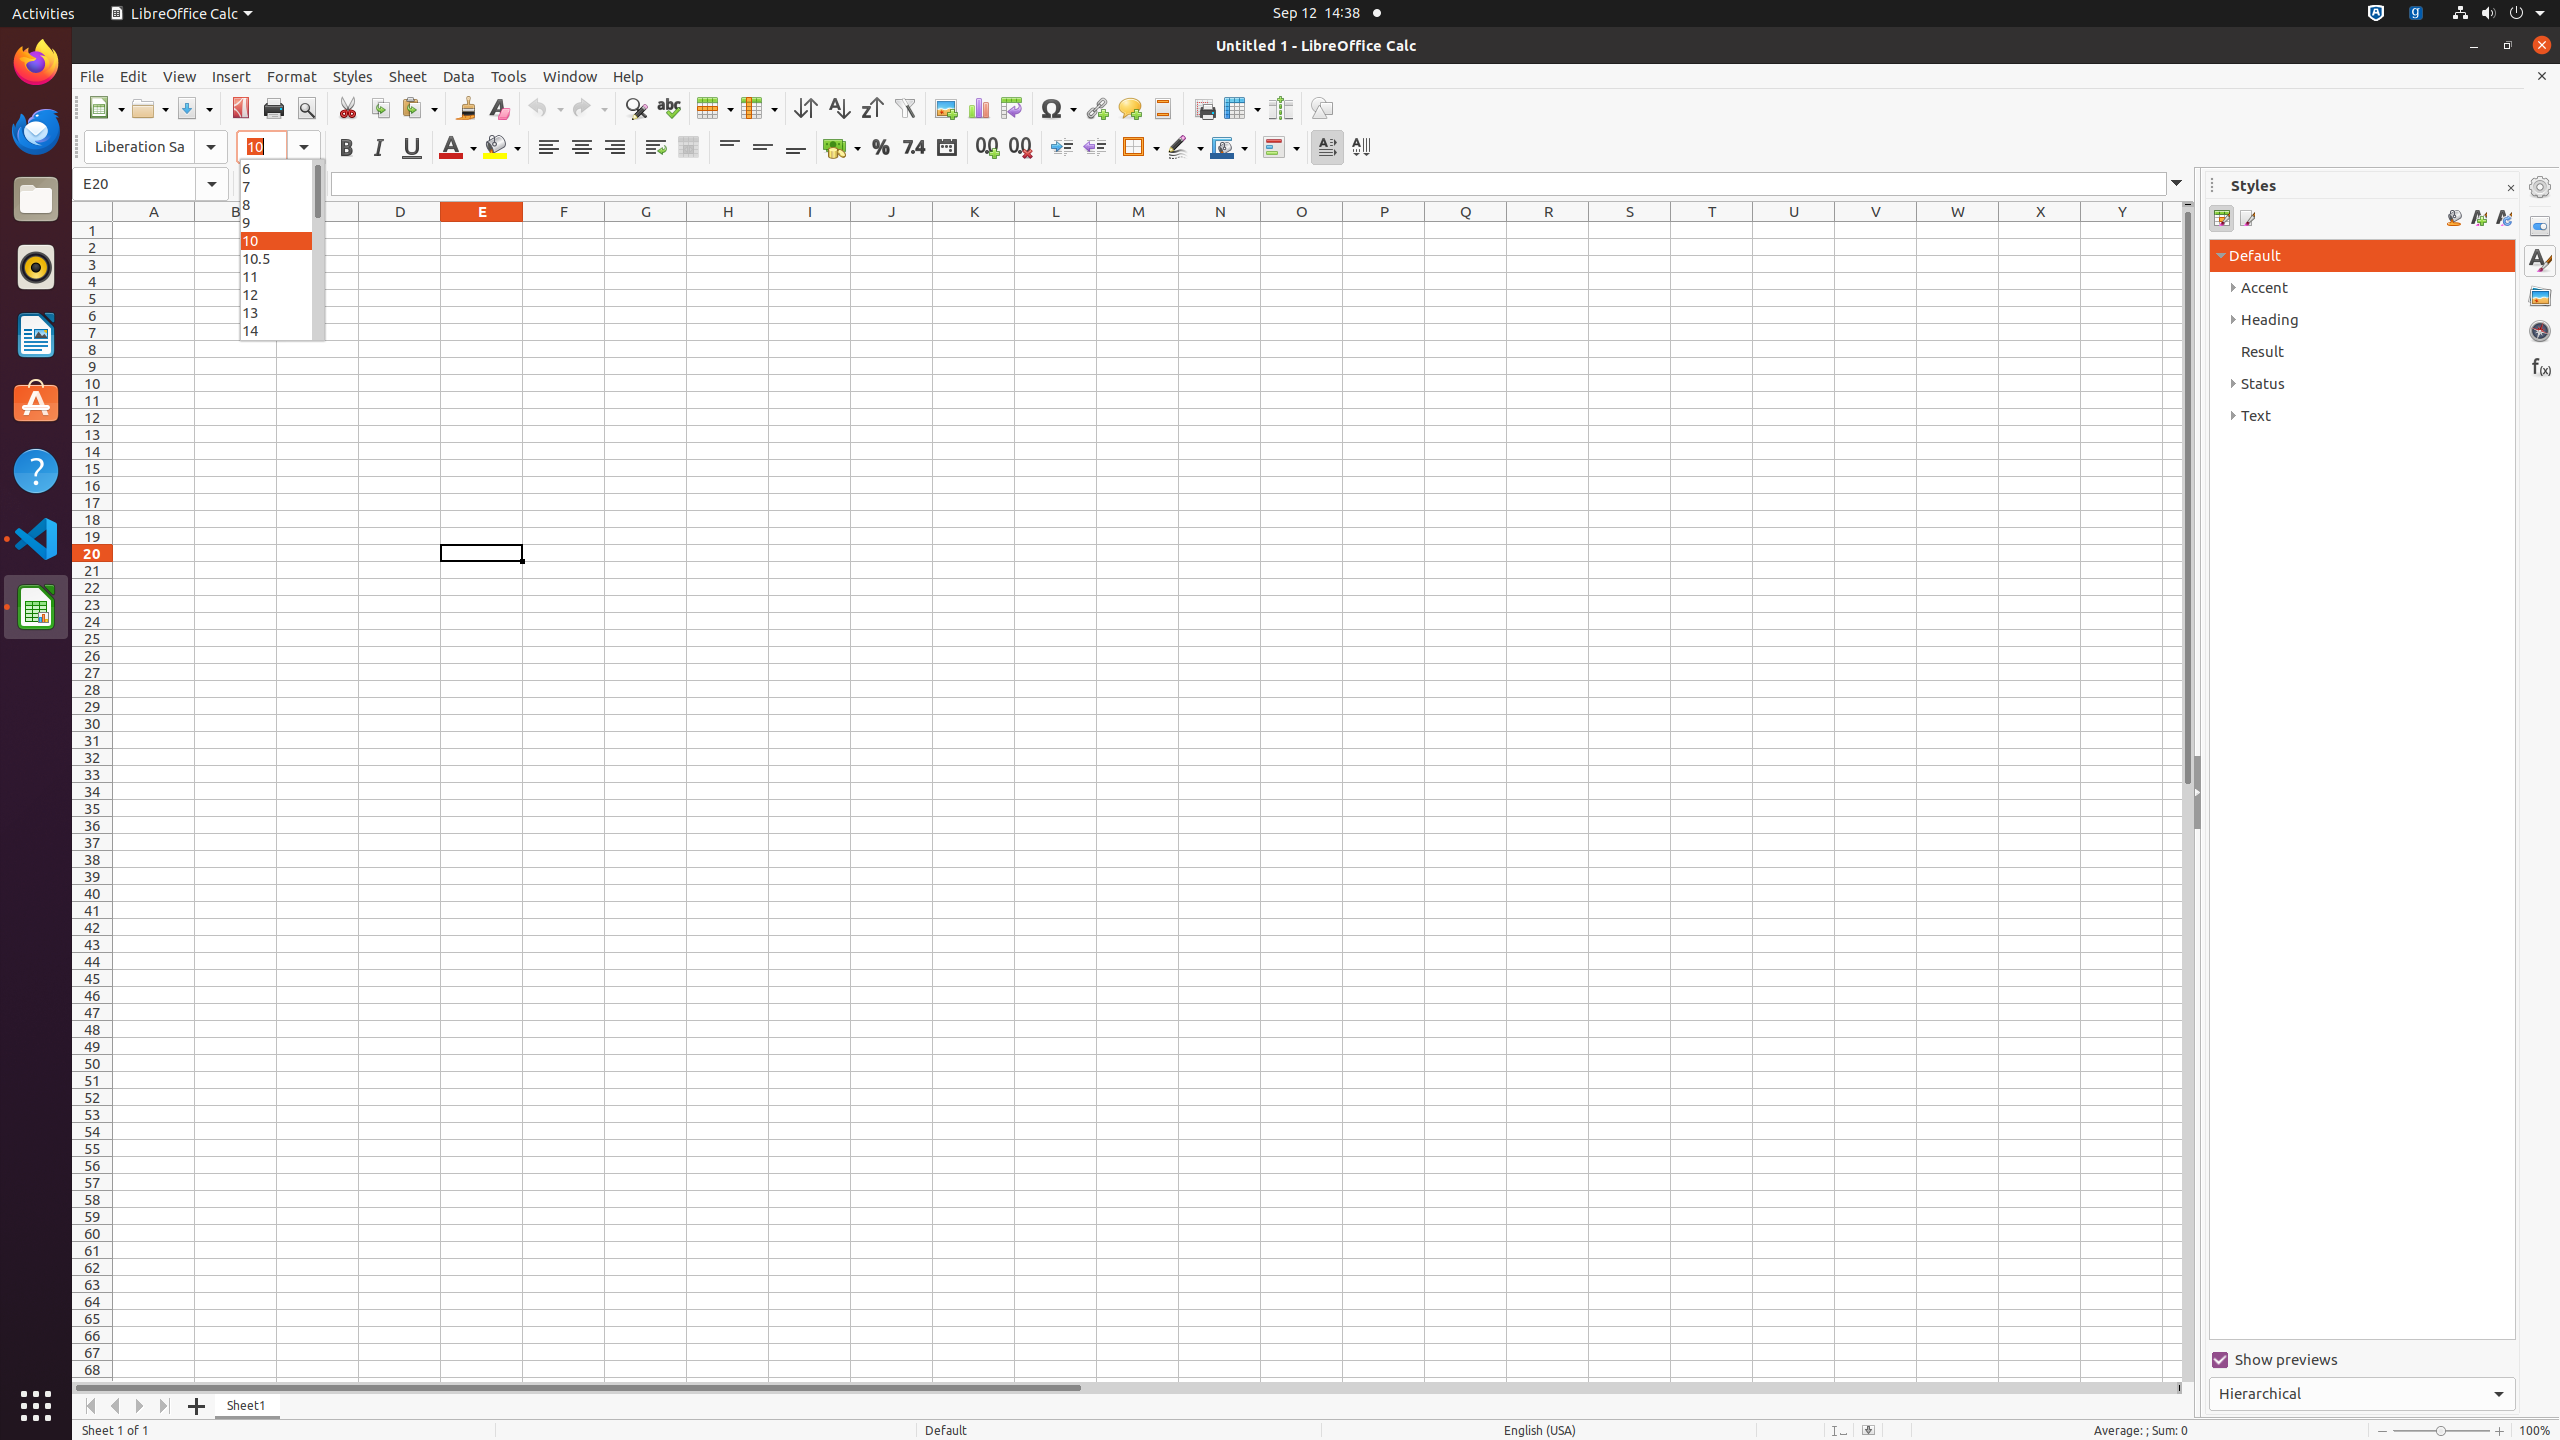 The height and width of the screenshot is (1440, 2560). Describe the element at coordinates (282, 330) in the screenshot. I see `14` at that location.